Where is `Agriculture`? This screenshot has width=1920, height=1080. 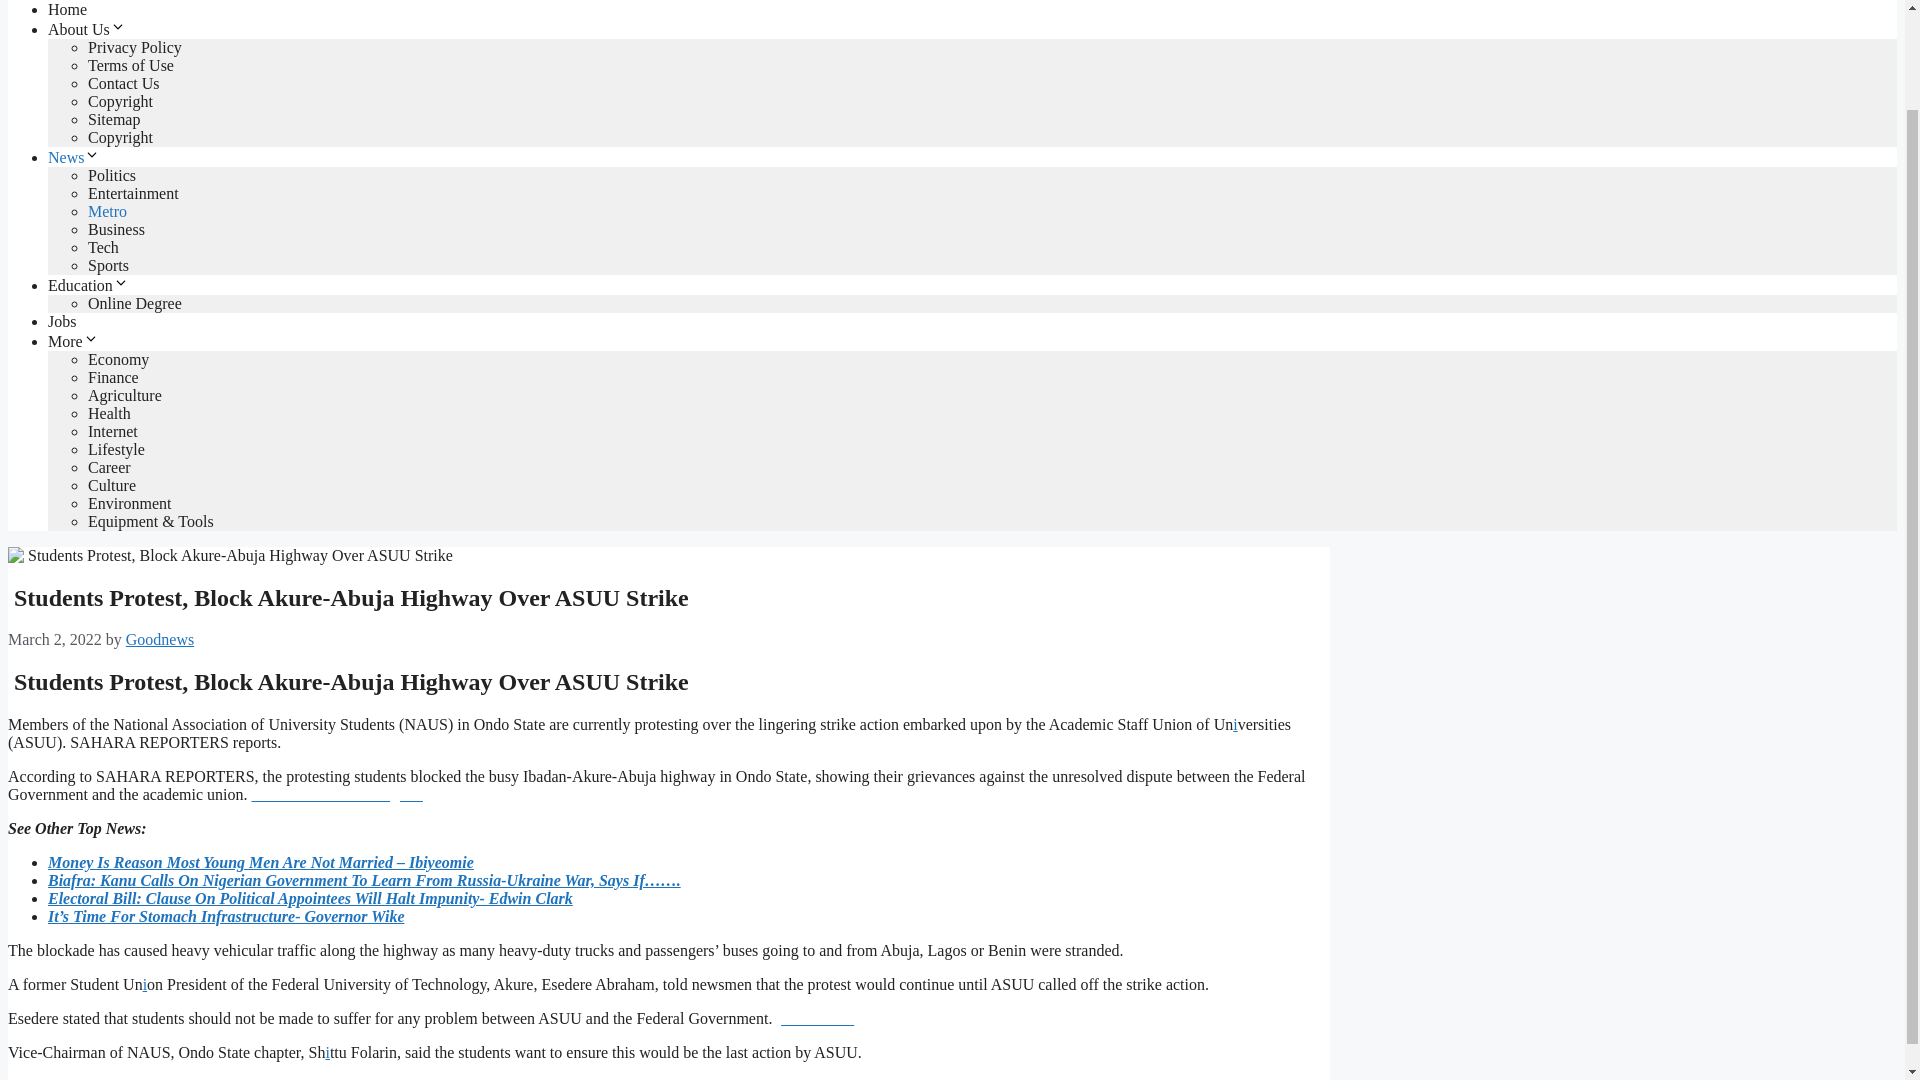 Agriculture is located at coordinates (124, 394).